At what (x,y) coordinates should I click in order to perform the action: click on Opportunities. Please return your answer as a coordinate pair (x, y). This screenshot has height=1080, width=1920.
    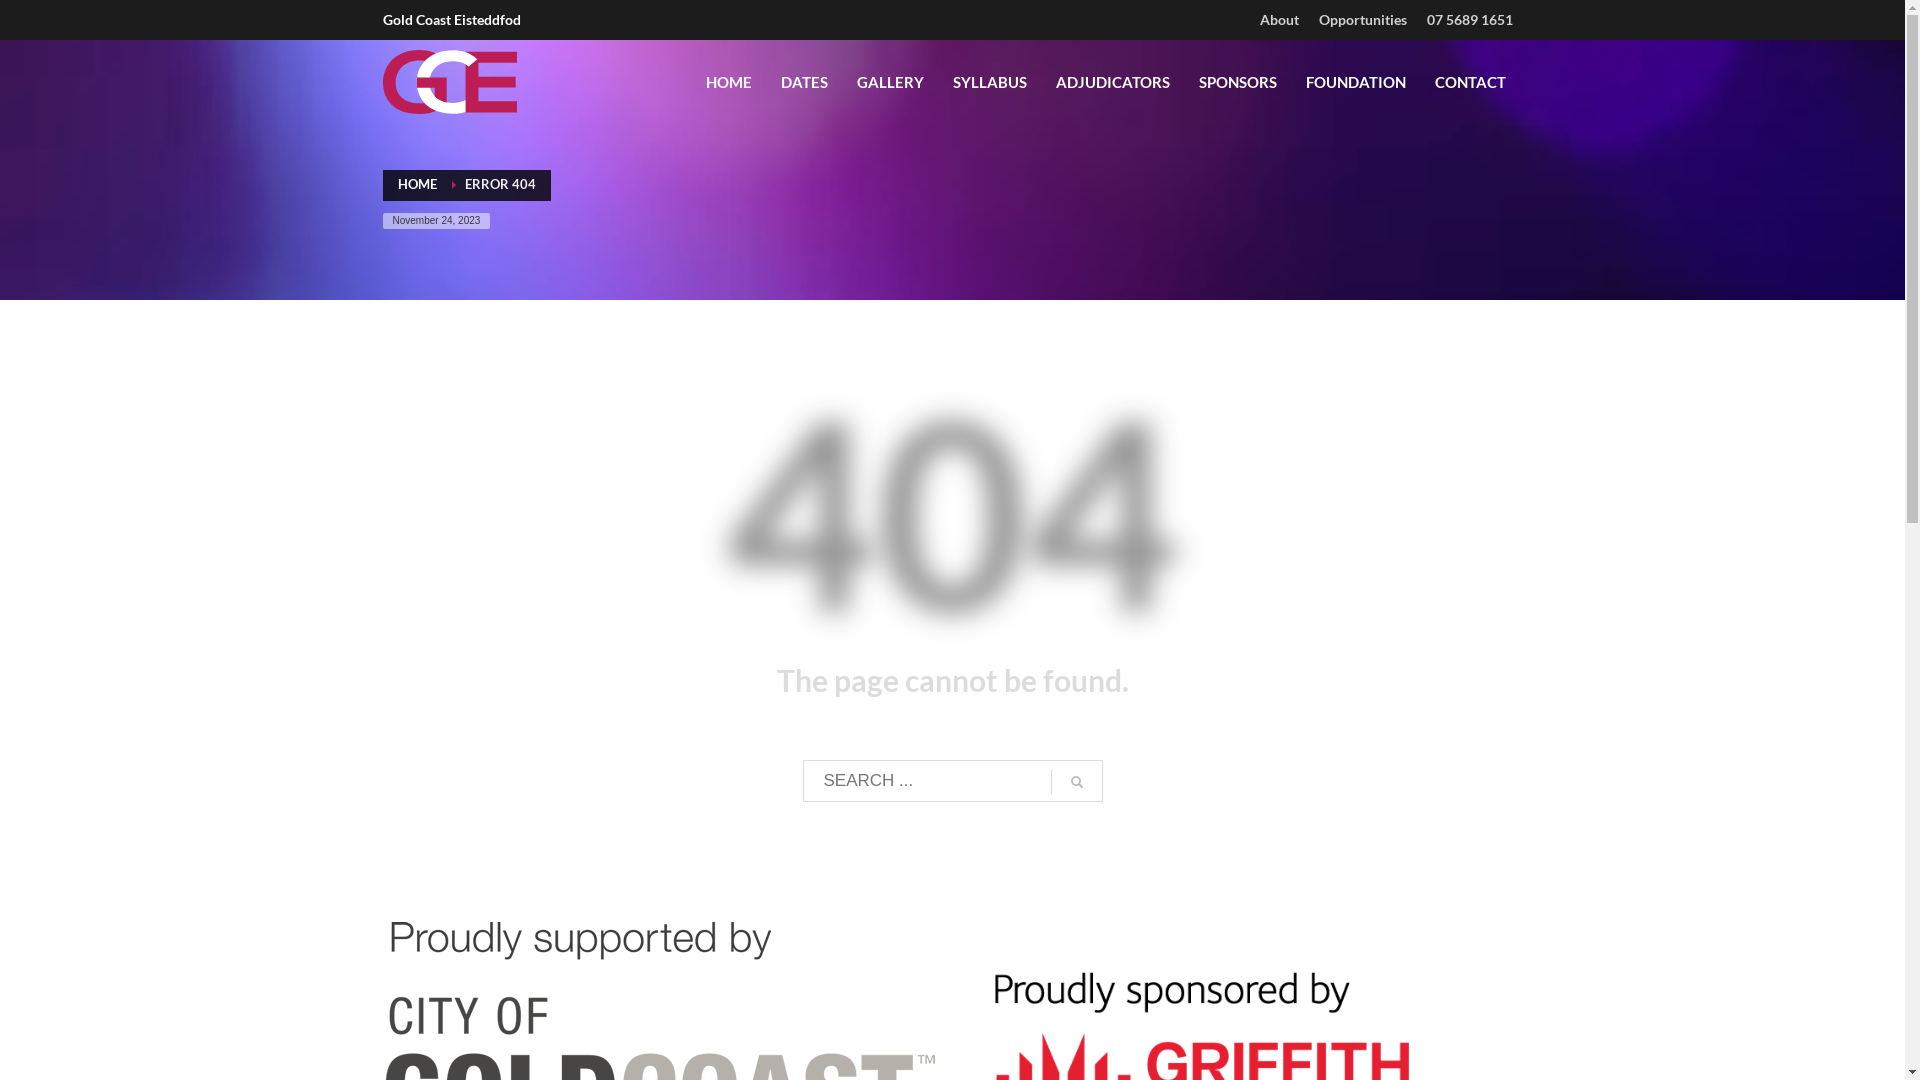
    Looking at the image, I should click on (1362, 20).